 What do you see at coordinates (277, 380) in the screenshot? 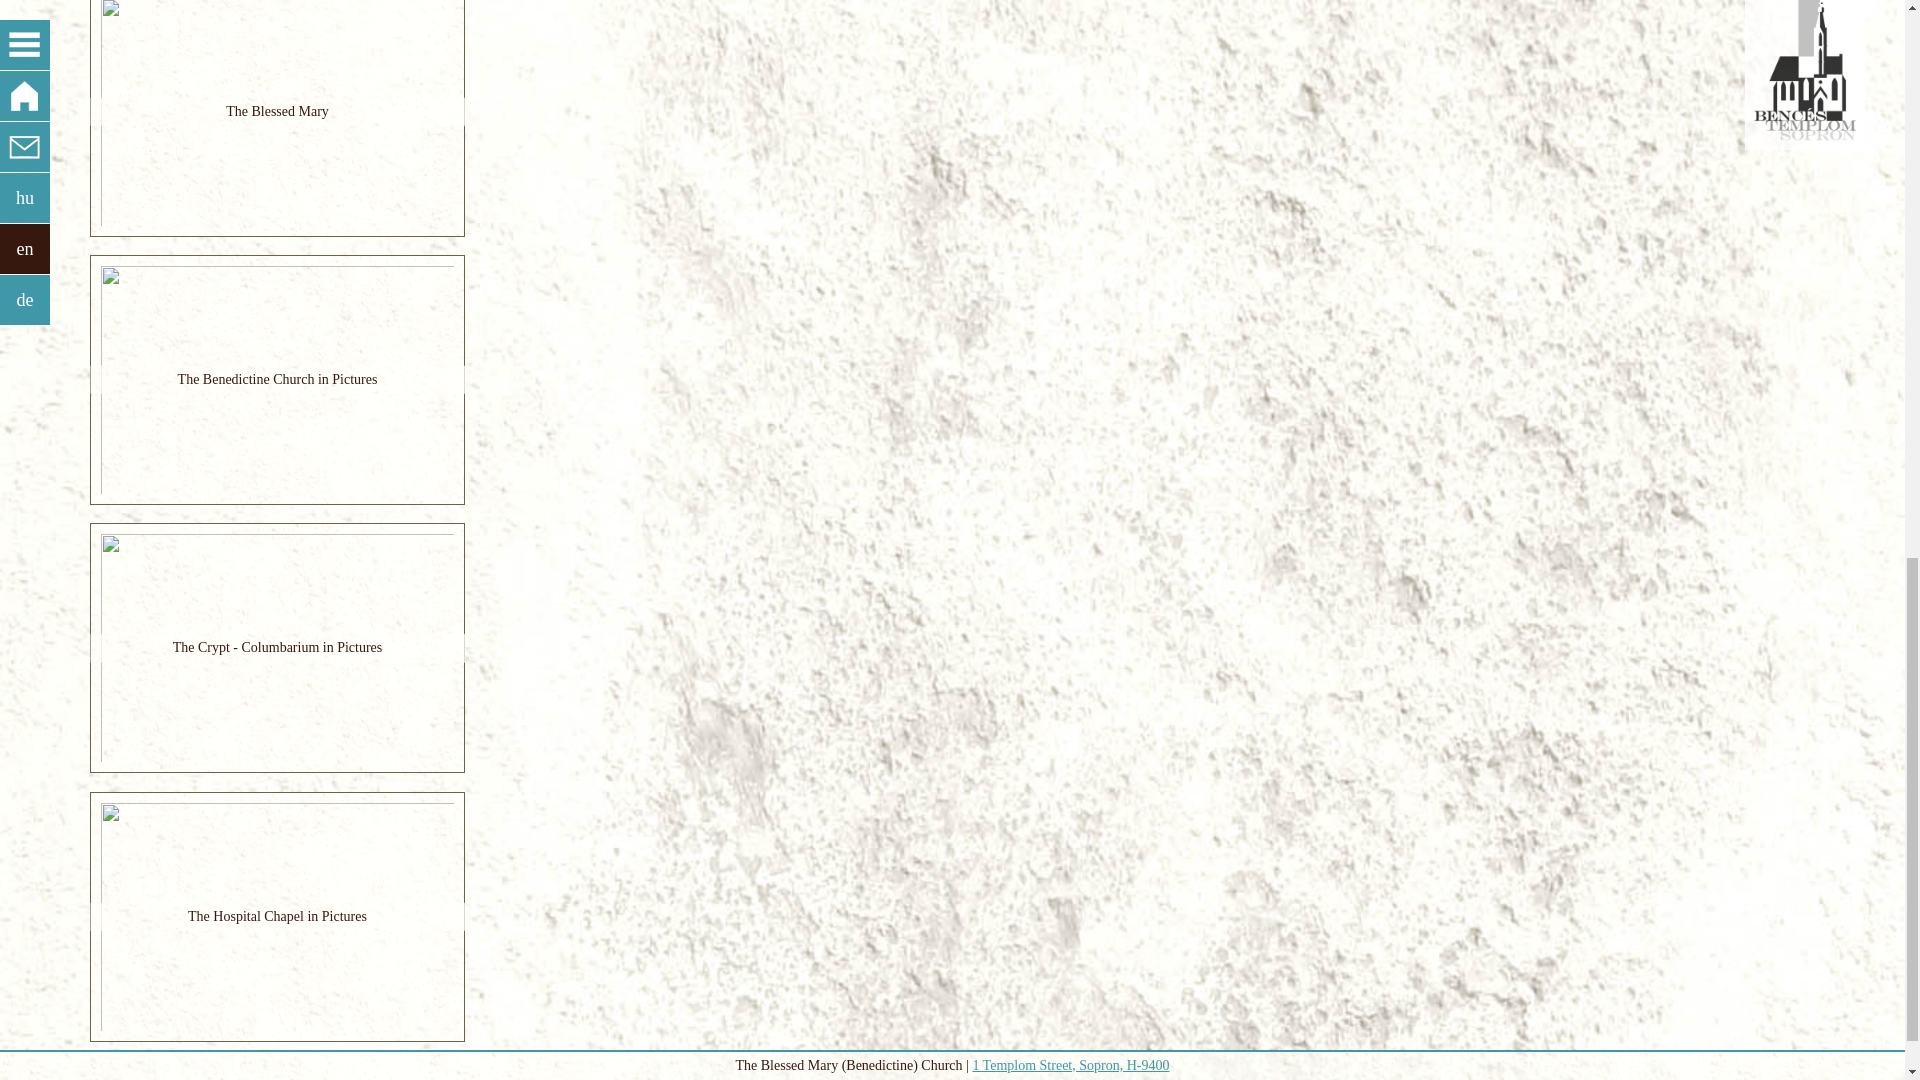
I see `The Benedictine Church in Pictures` at bounding box center [277, 380].